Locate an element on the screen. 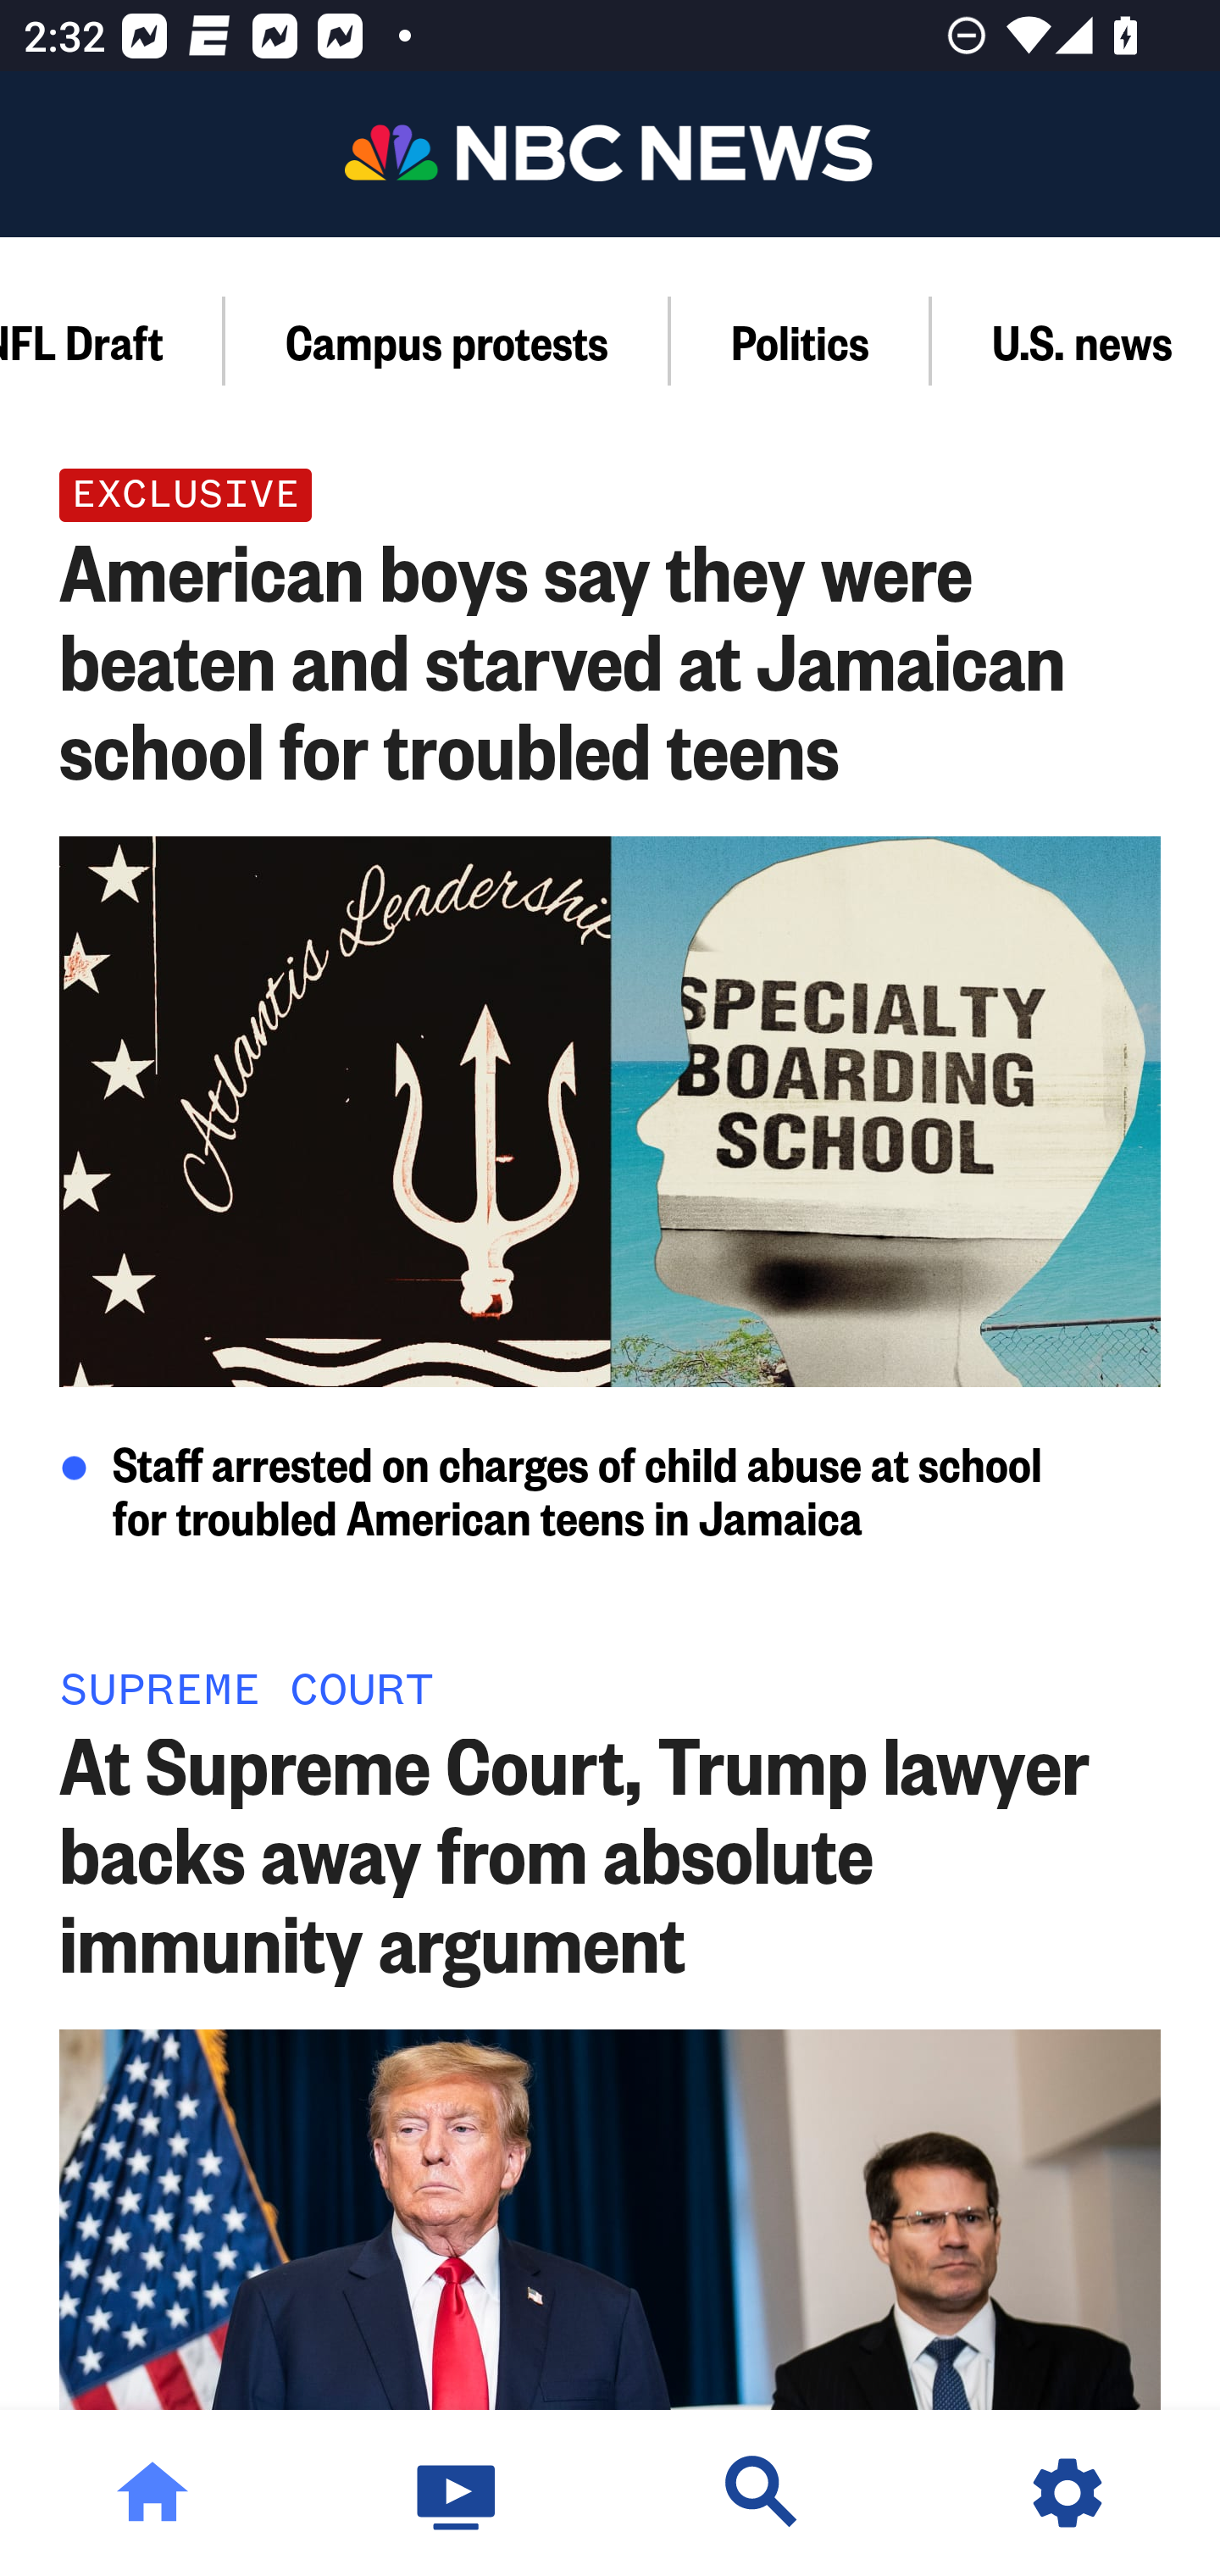  Discover is located at coordinates (762, 2493).